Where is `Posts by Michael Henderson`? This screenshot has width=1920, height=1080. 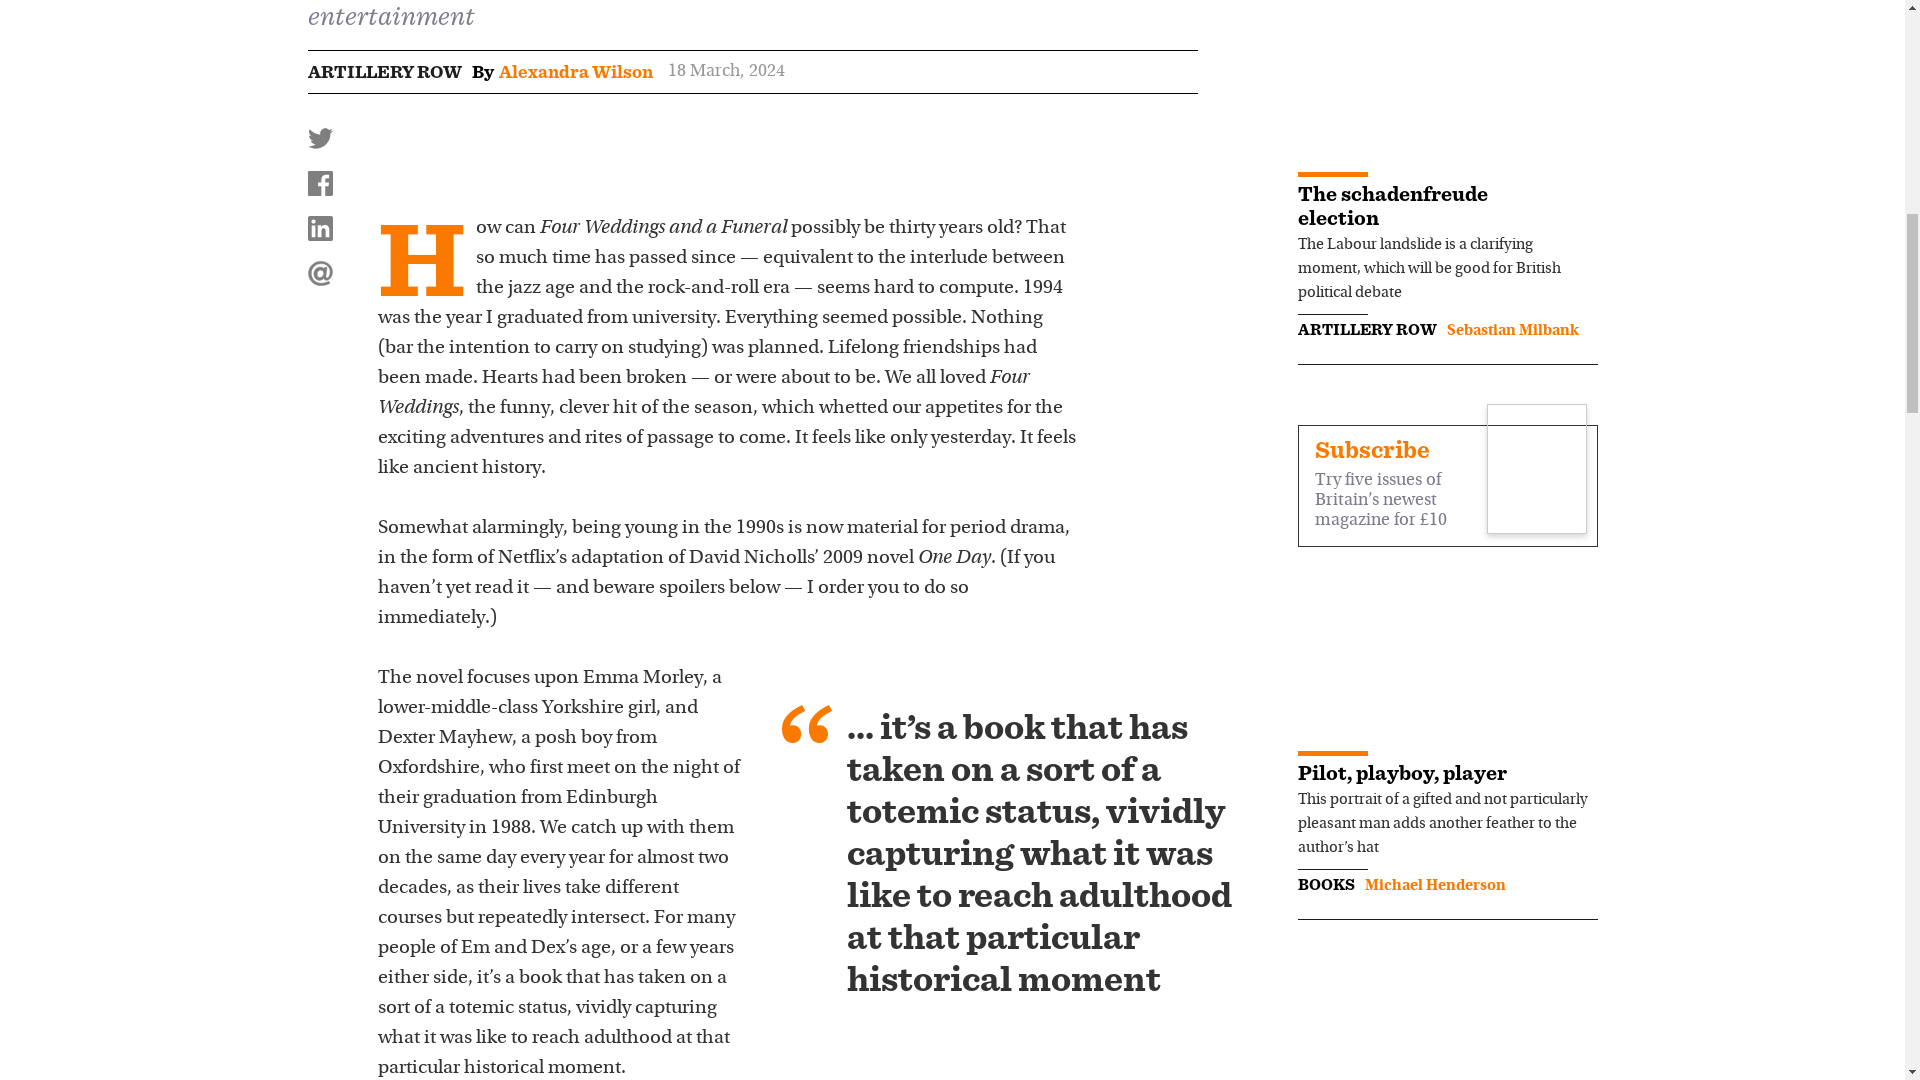
Posts by Michael Henderson is located at coordinates (1434, 886).